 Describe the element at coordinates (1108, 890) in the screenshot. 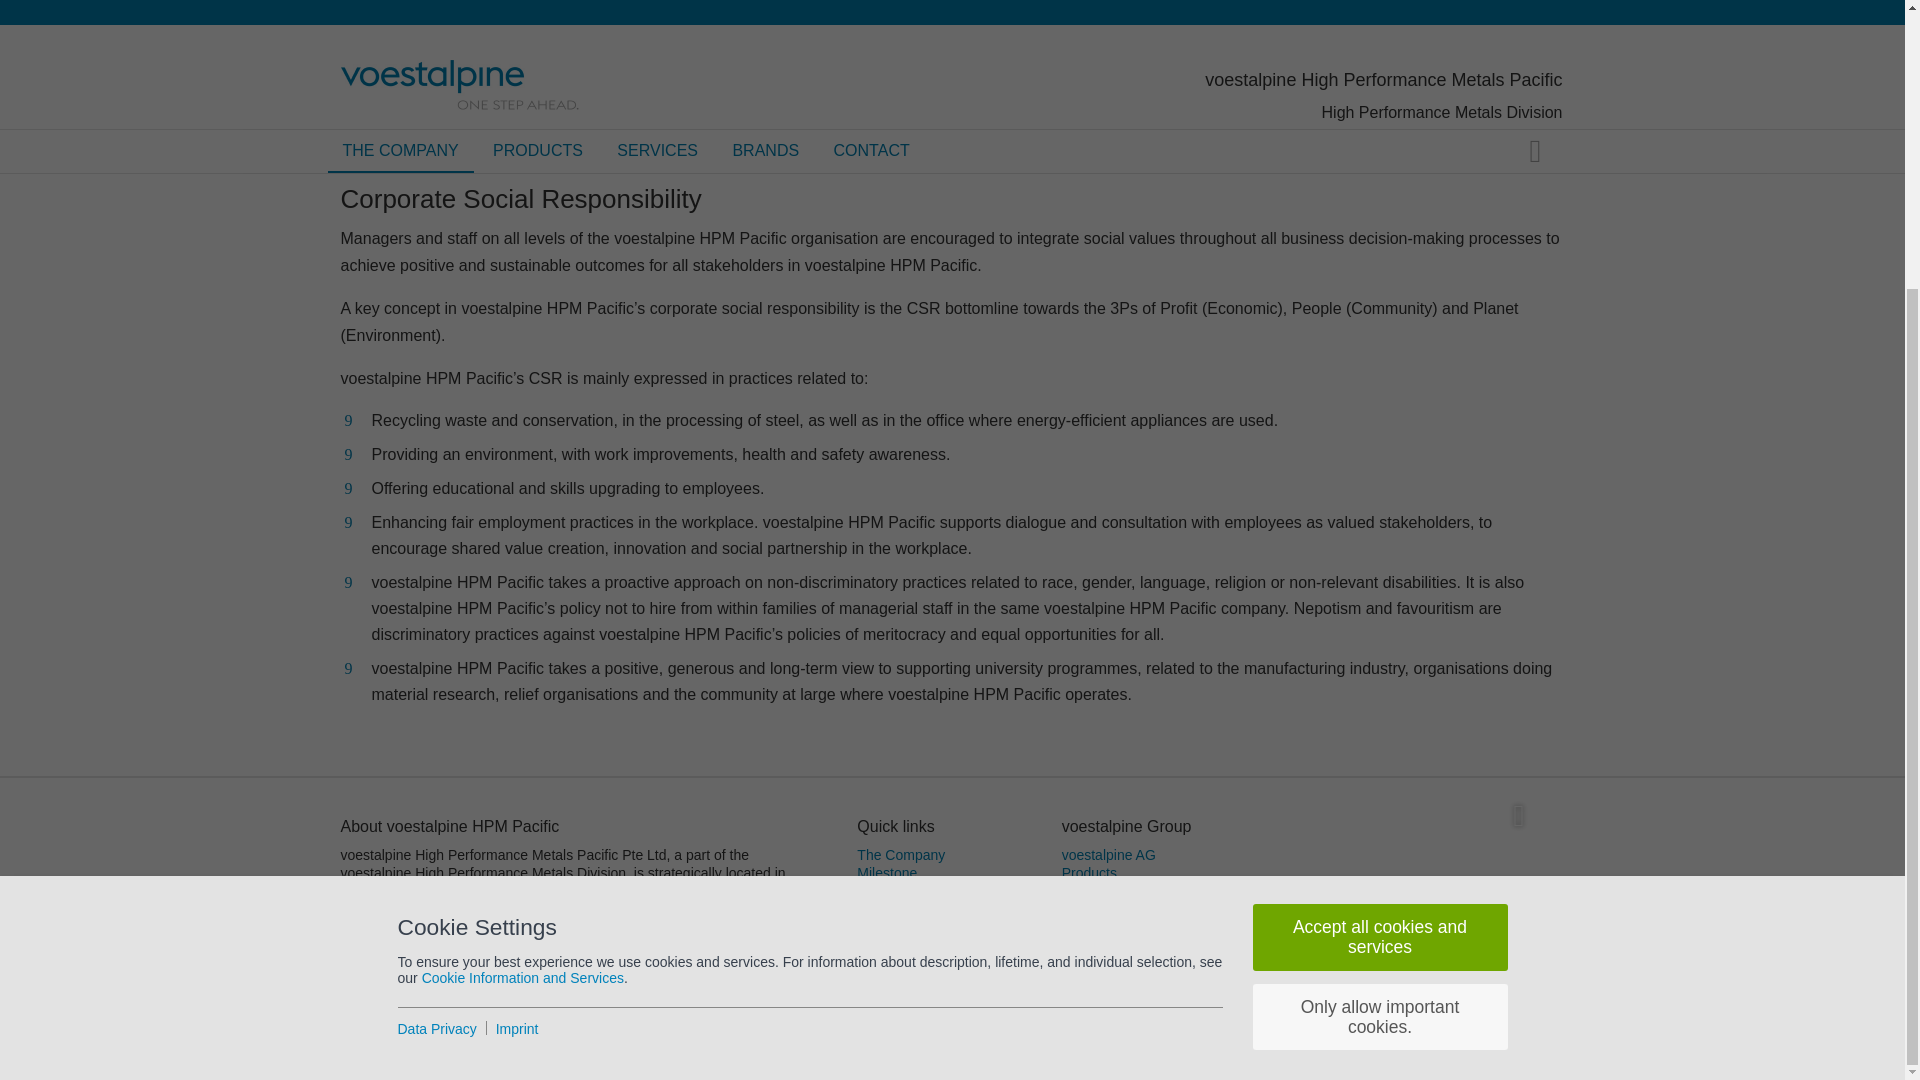

I see `Corporate Blog` at that location.